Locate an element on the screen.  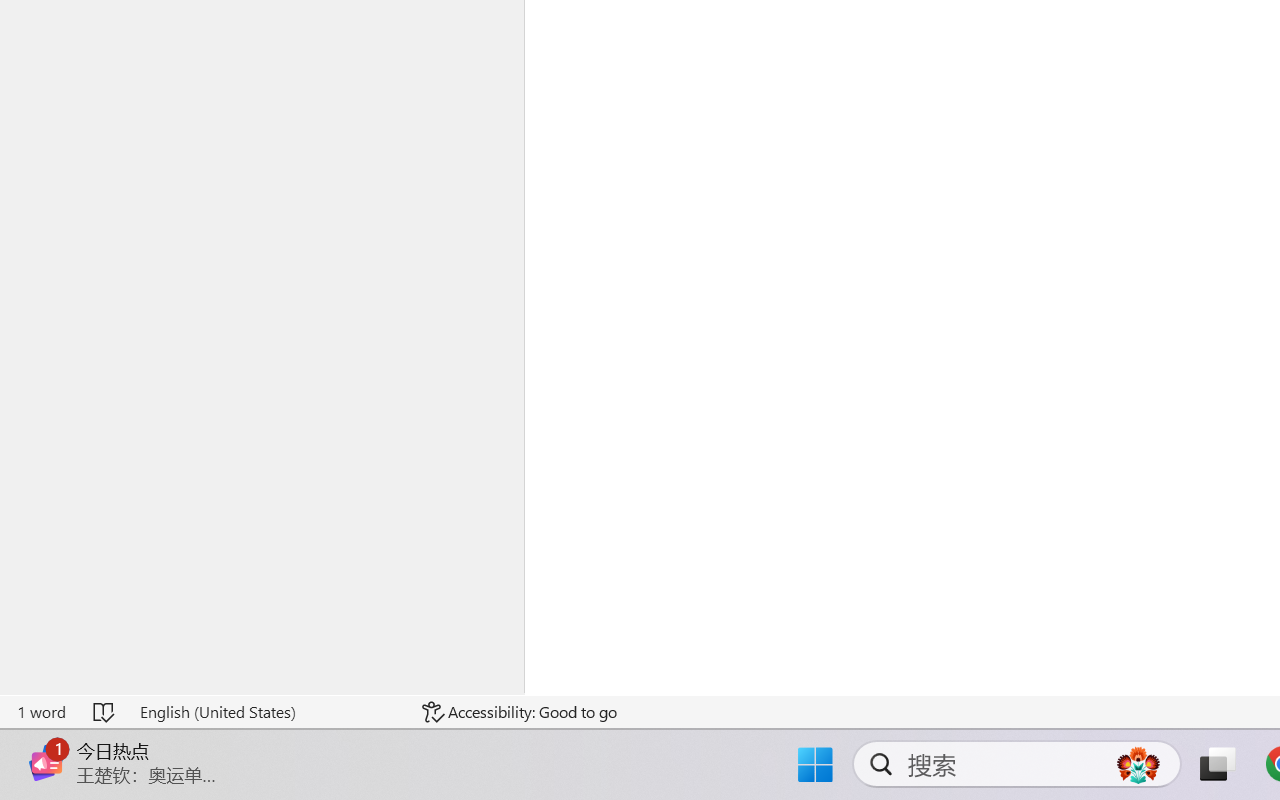
Class: Image is located at coordinates (46, 762).